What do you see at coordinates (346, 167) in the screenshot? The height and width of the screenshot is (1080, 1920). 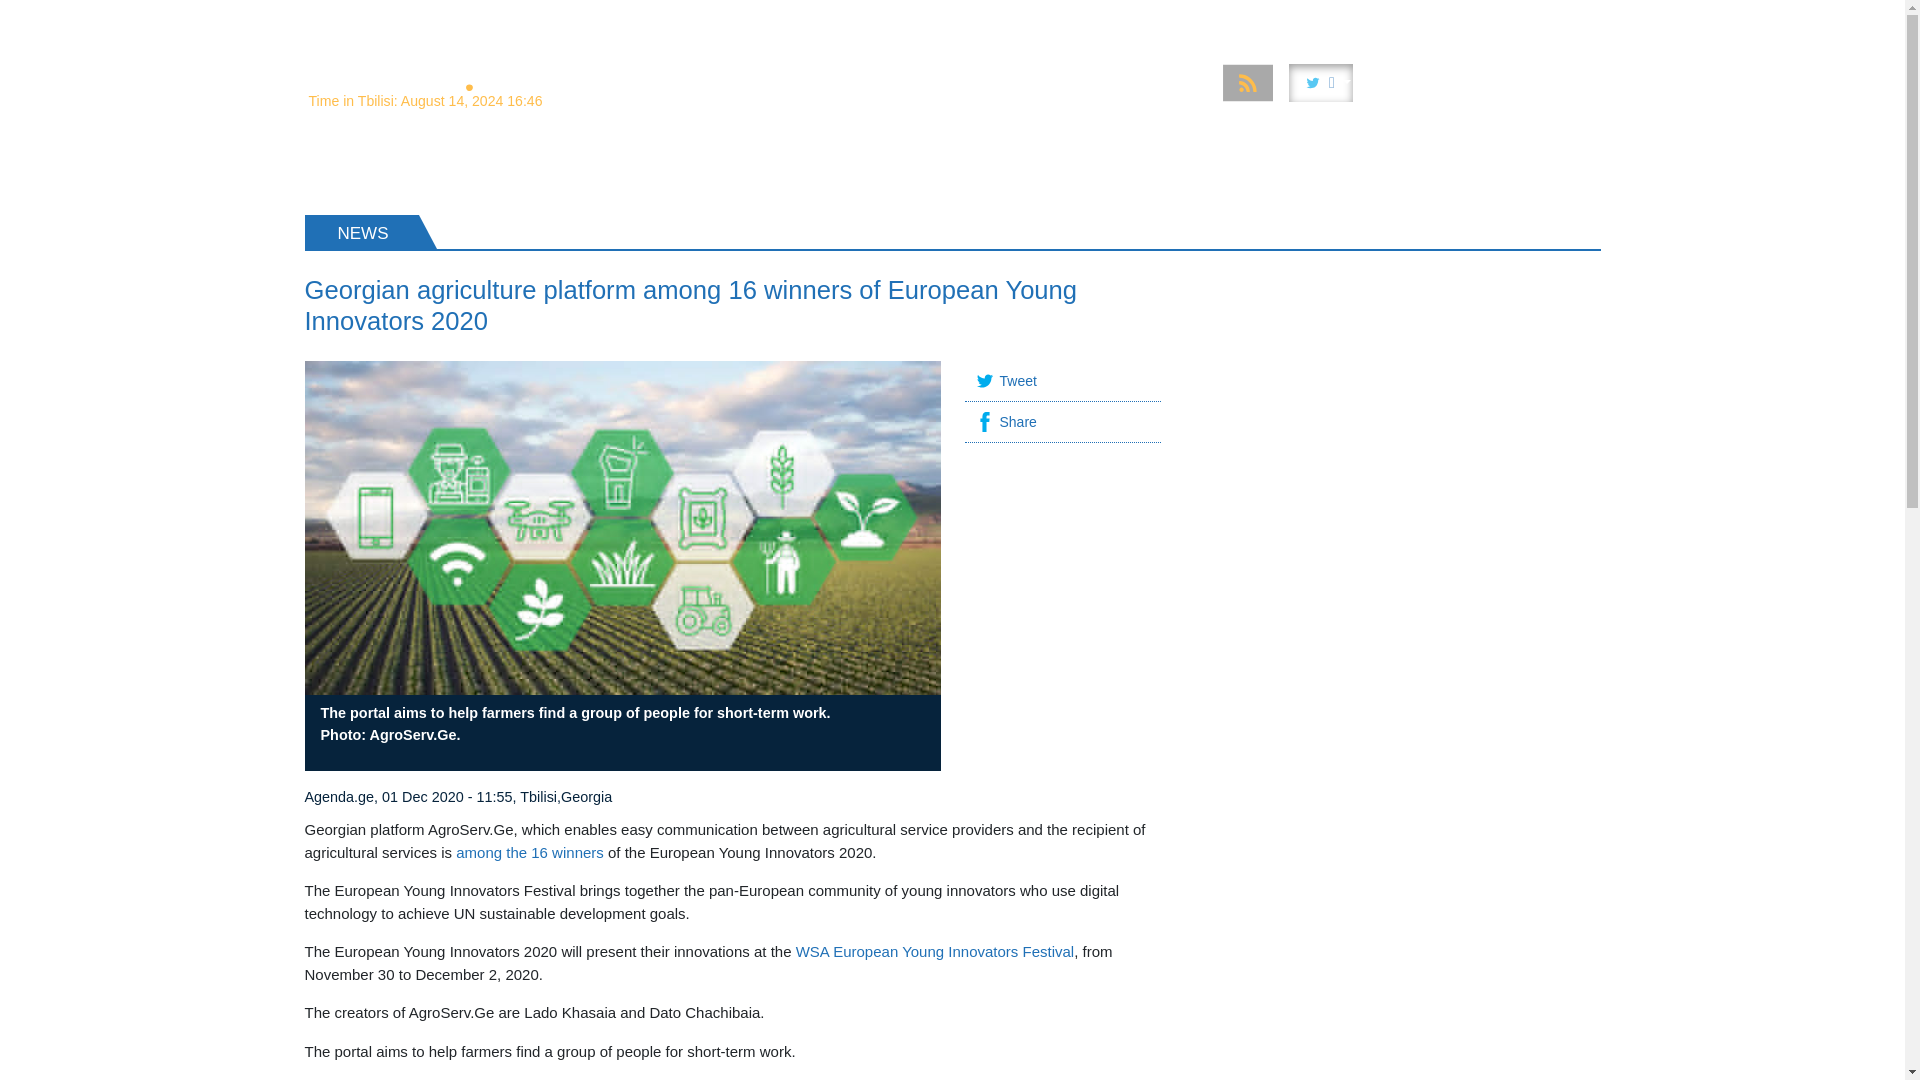 I see `NEWS` at bounding box center [346, 167].